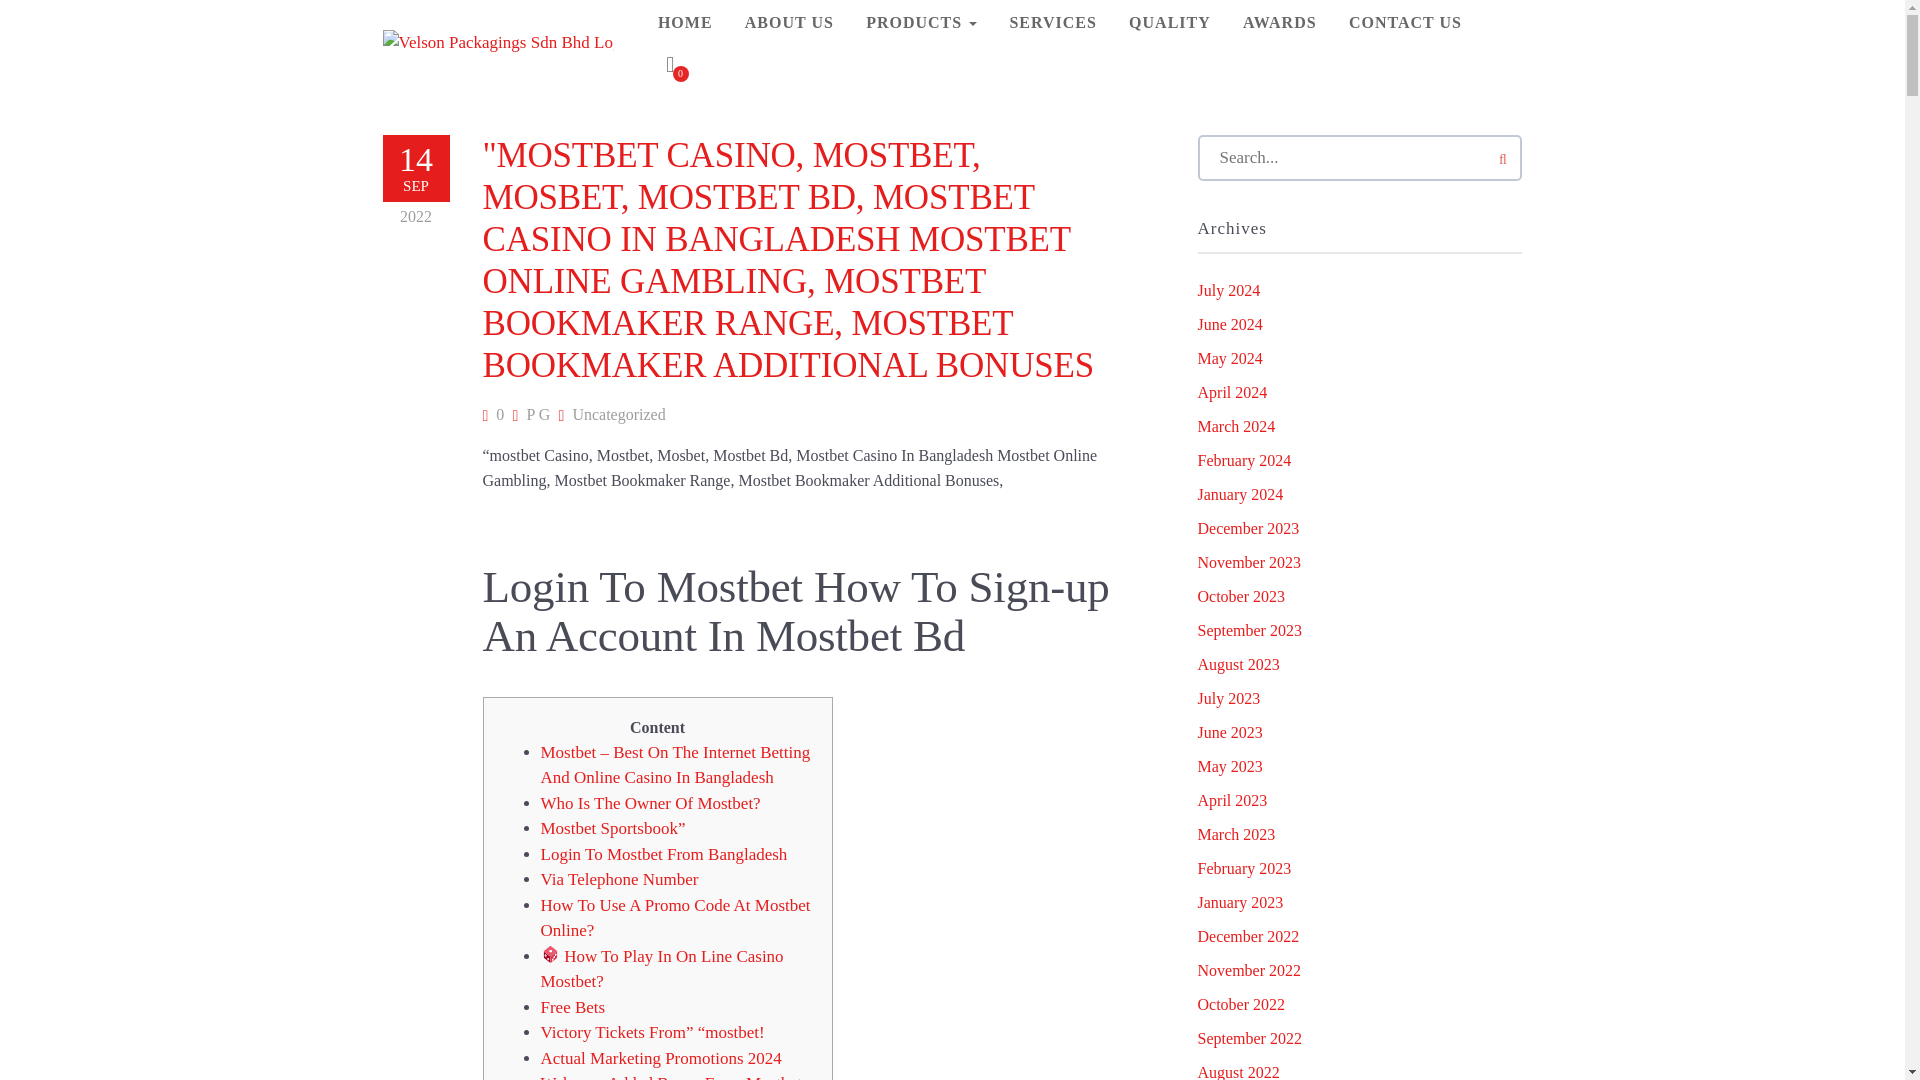 This screenshot has width=1920, height=1080. What do you see at coordinates (618, 414) in the screenshot?
I see `Uncategorized` at bounding box center [618, 414].